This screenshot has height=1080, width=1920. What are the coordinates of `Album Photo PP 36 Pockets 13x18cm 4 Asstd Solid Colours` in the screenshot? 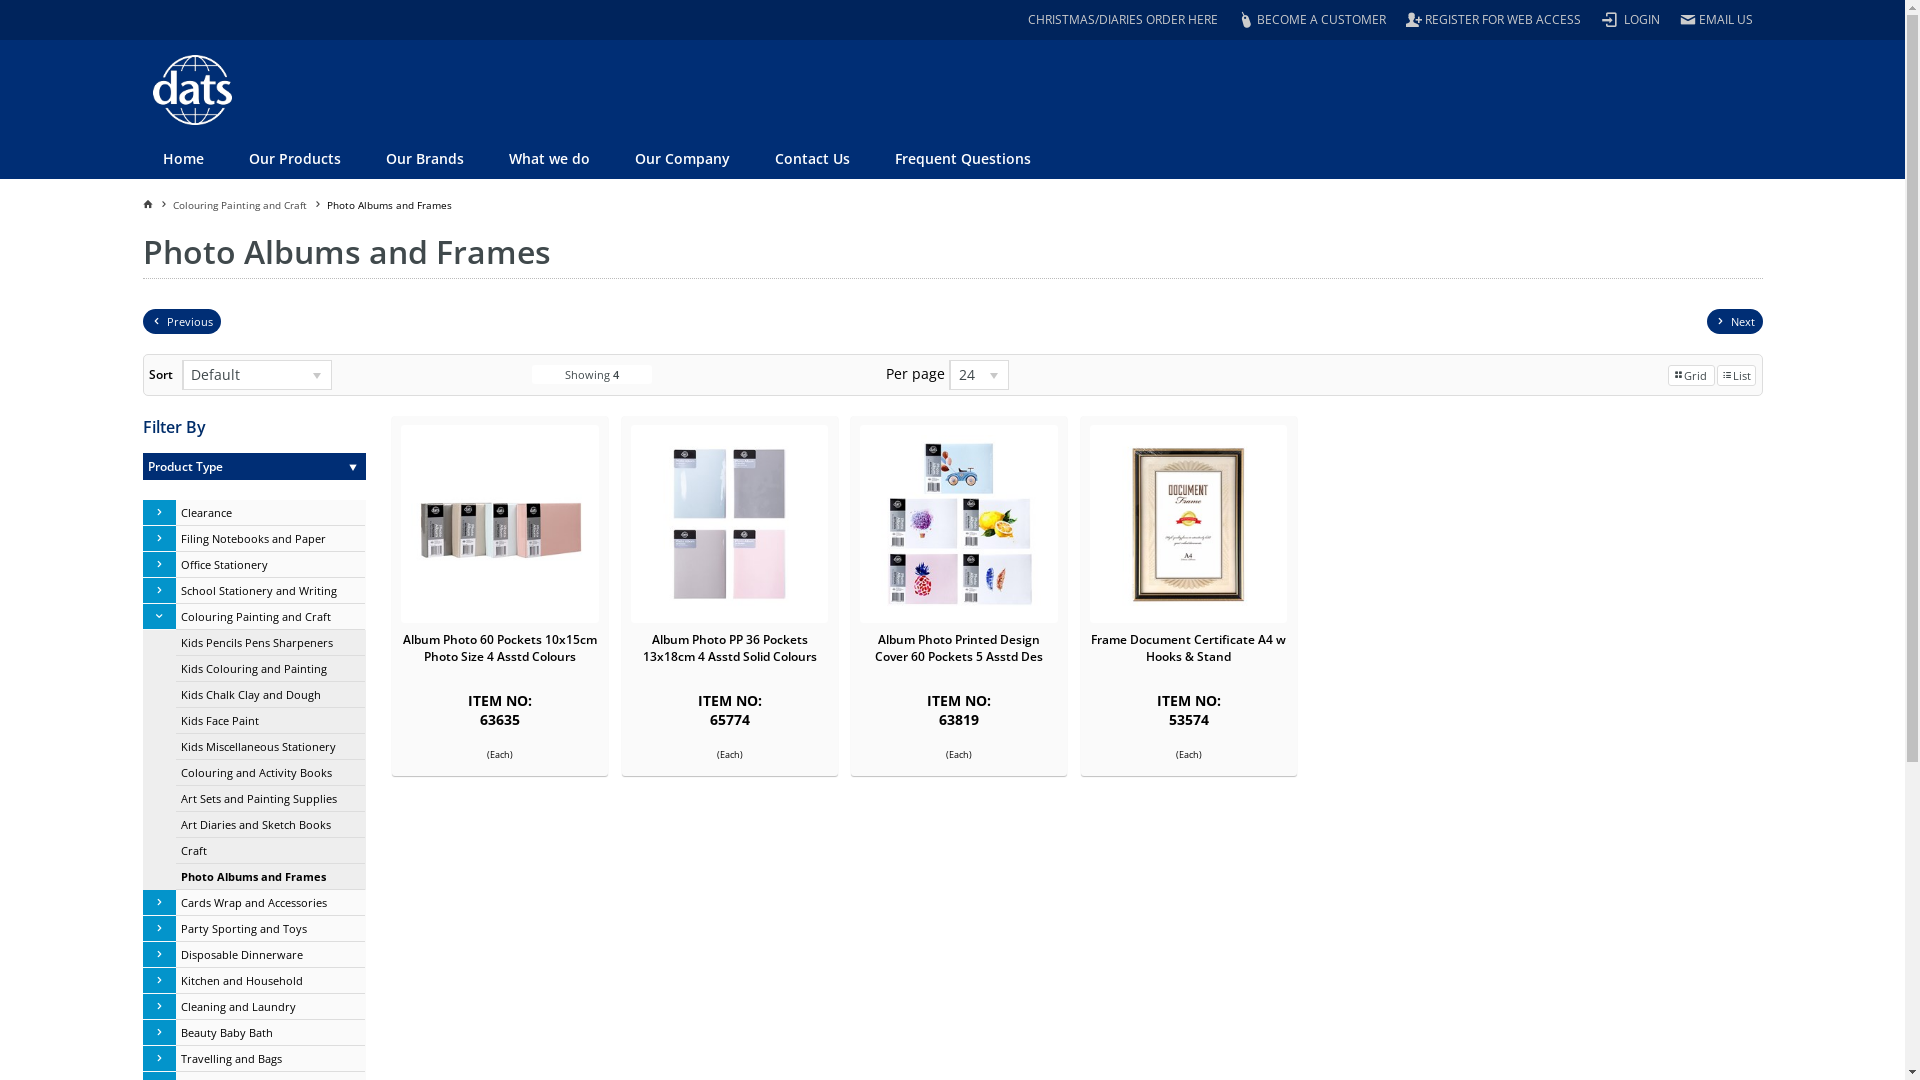 It's located at (730, 648).